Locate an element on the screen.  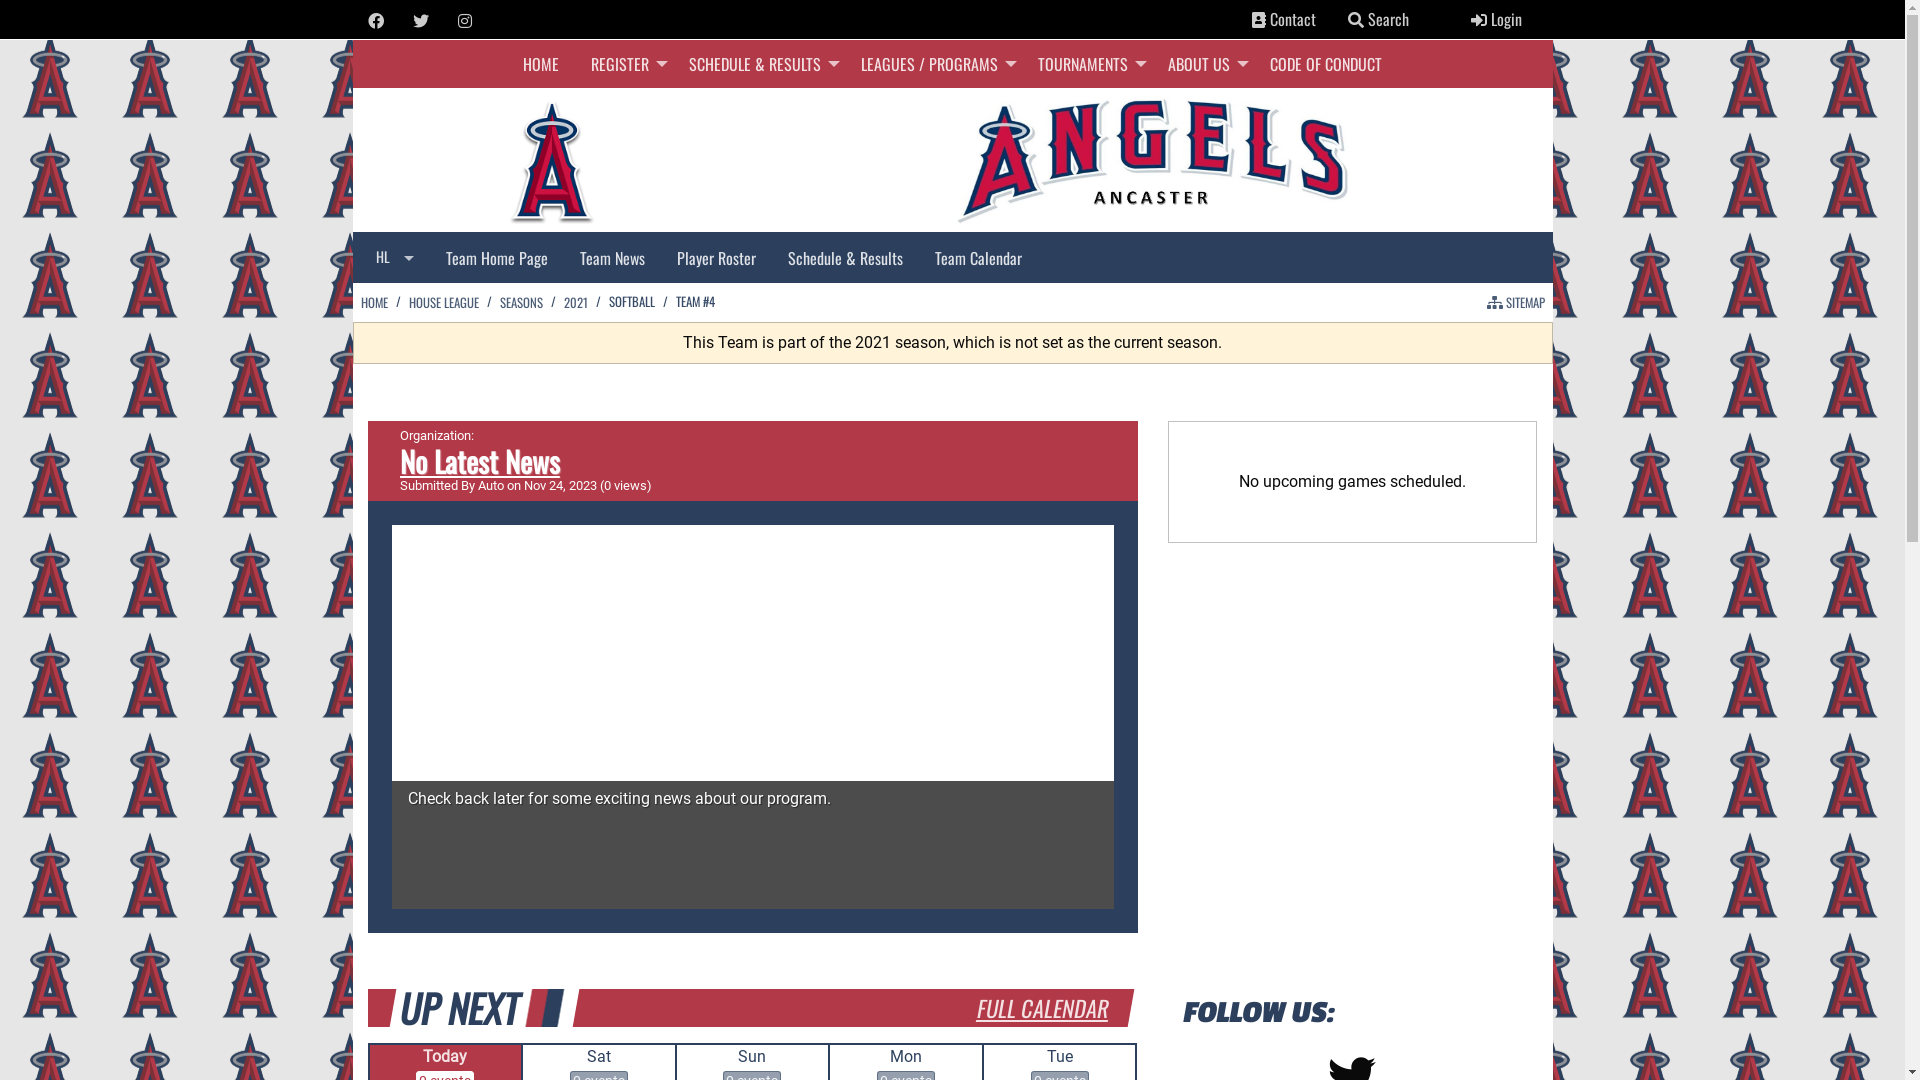
SCHEDULE & RESULTS is located at coordinates (759, 64).